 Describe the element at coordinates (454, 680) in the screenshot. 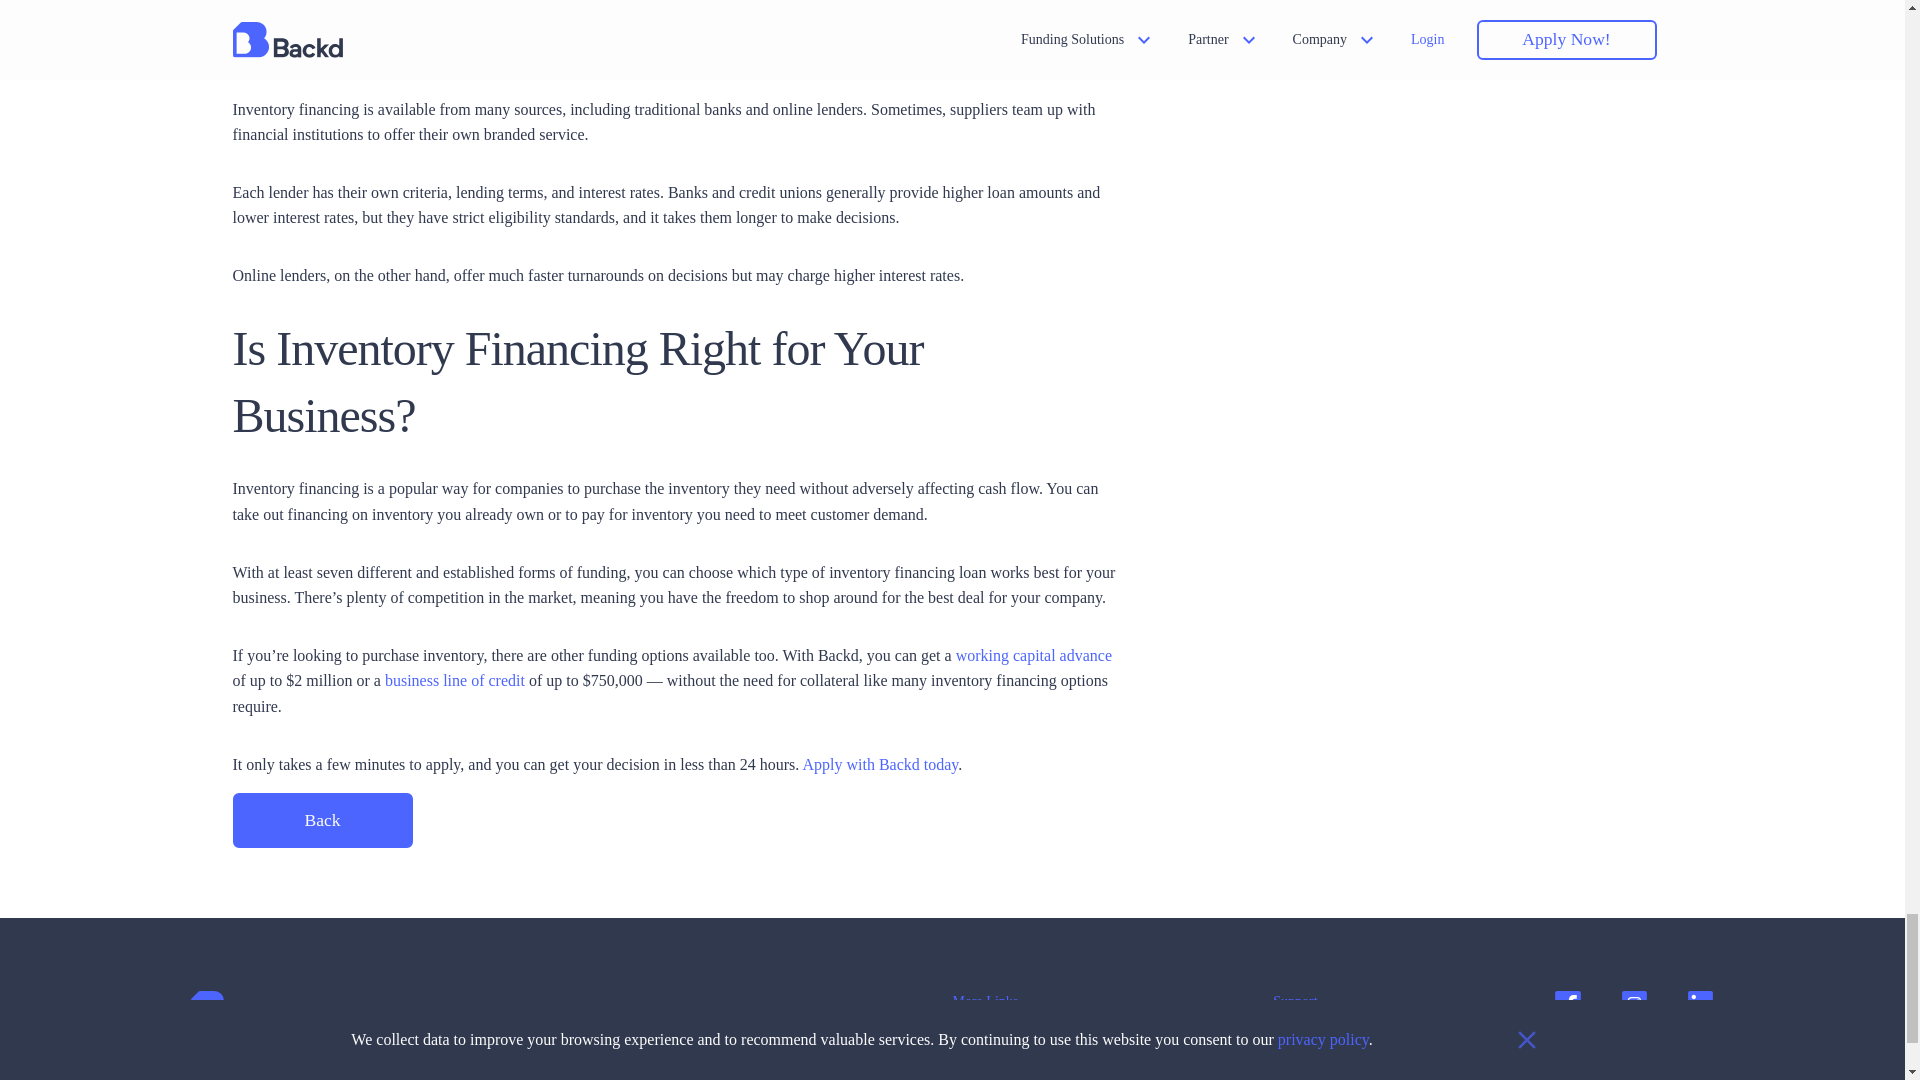

I see `business line of credit` at that location.